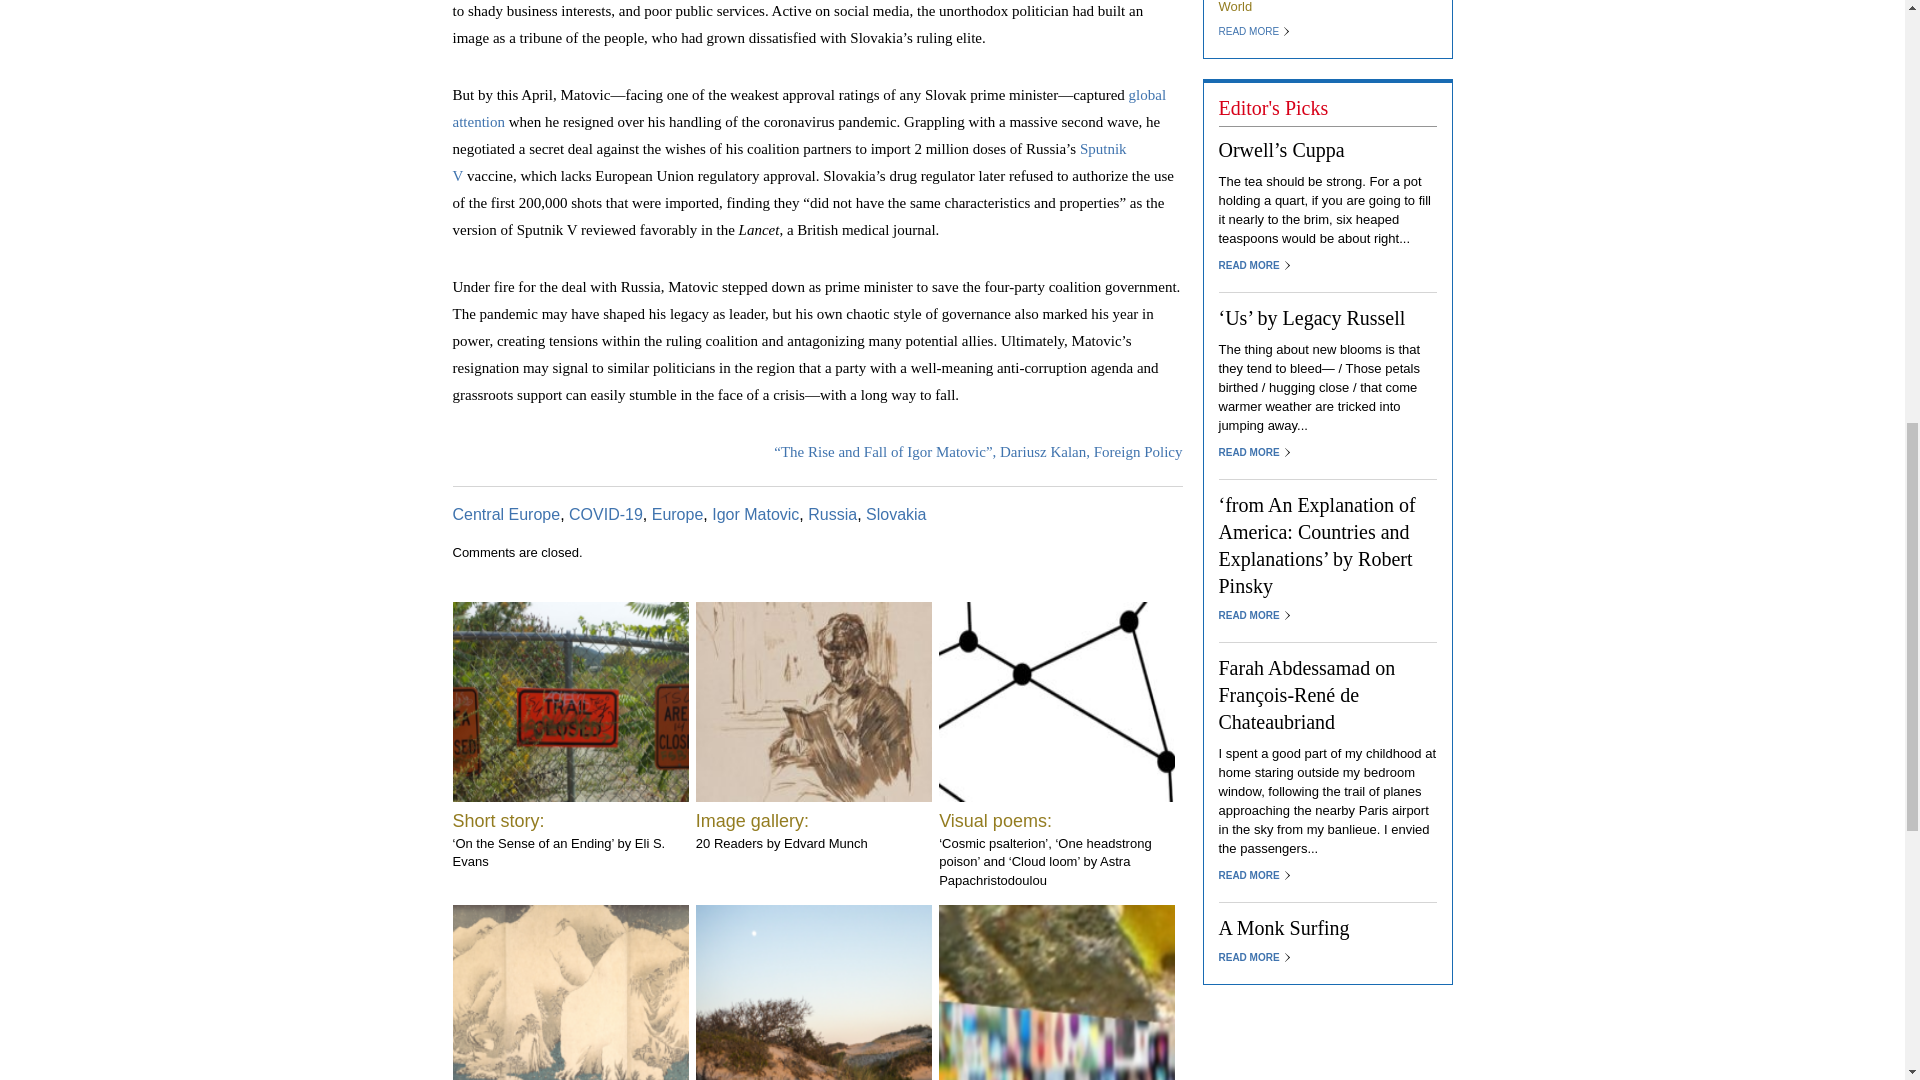 This screenshot has width=1920, height=1080. I want to click on global attention, so click(808, 108).